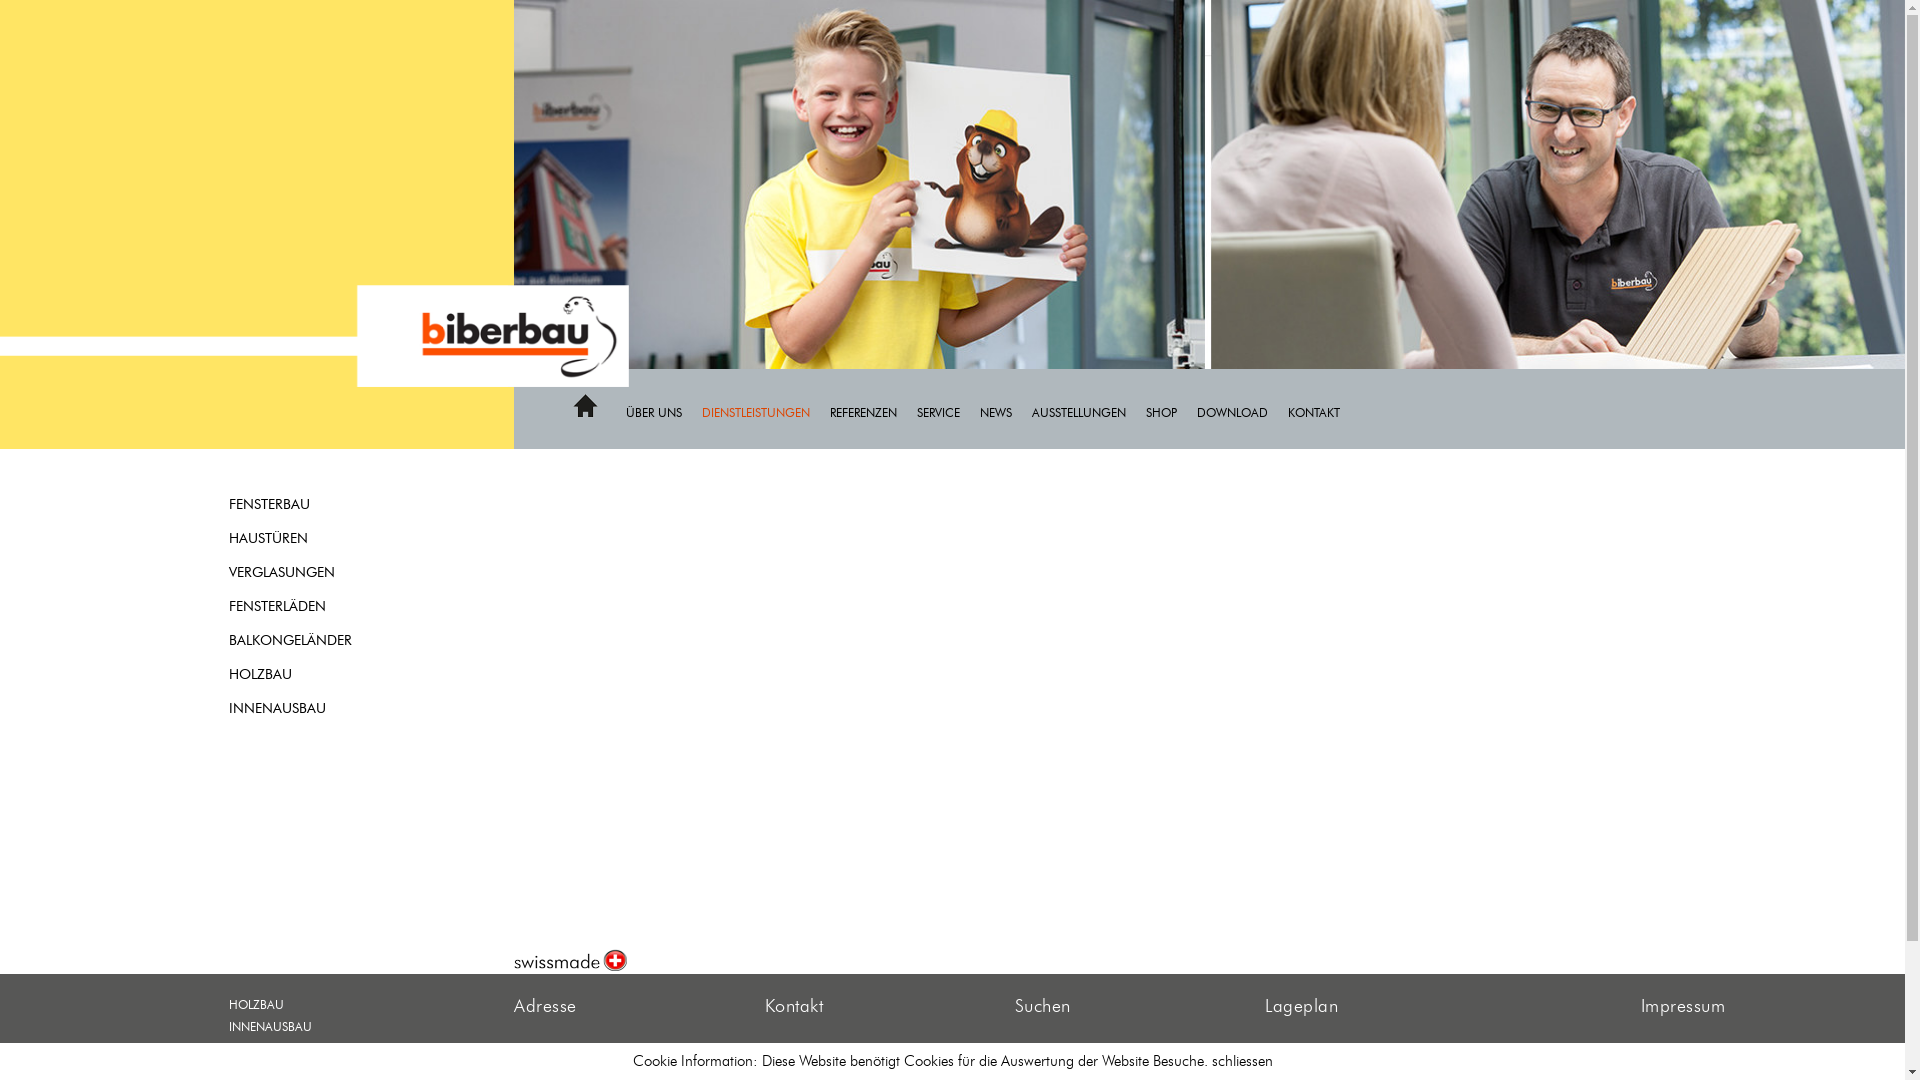  I want to click on FENSTERBAU, so click(319, 505).